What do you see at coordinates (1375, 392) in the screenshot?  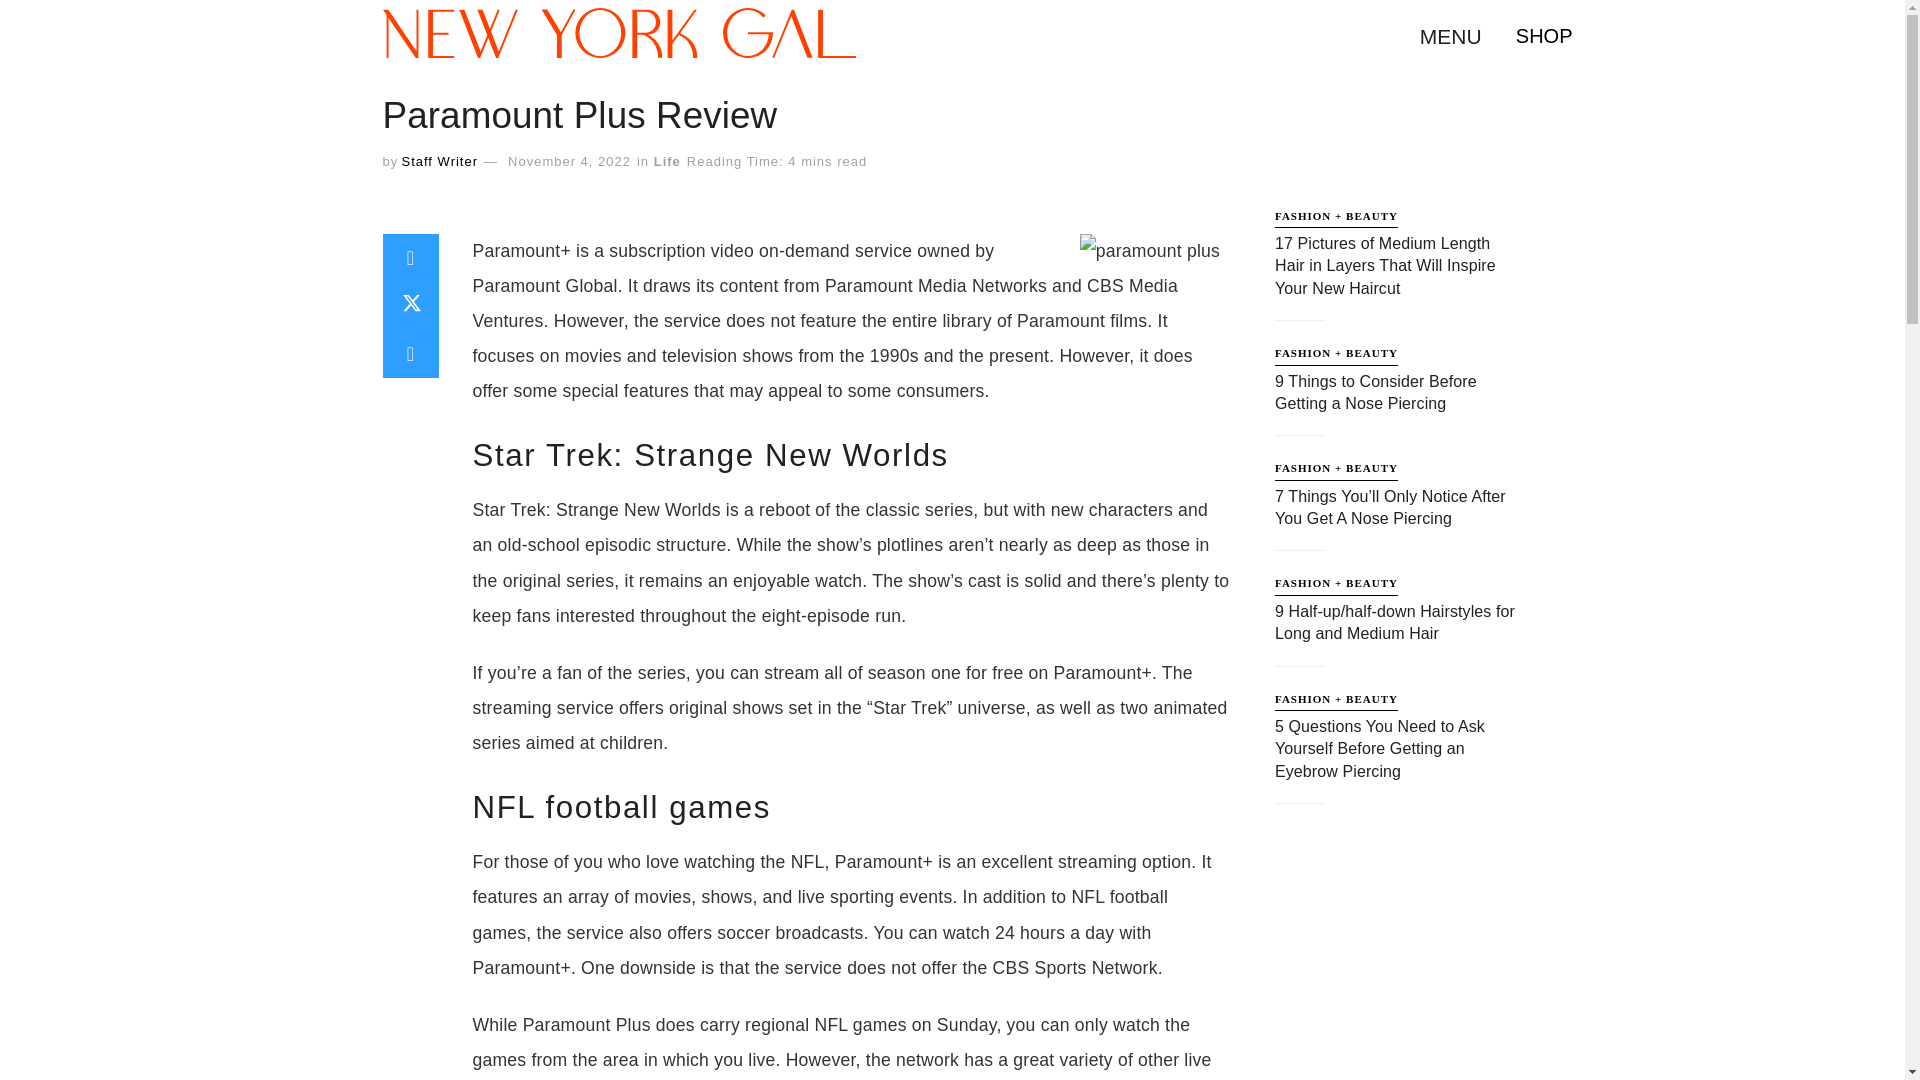 I see `9 Things to Consider Before Getting a Nose Piercing` at bounding box center [1375, 392].